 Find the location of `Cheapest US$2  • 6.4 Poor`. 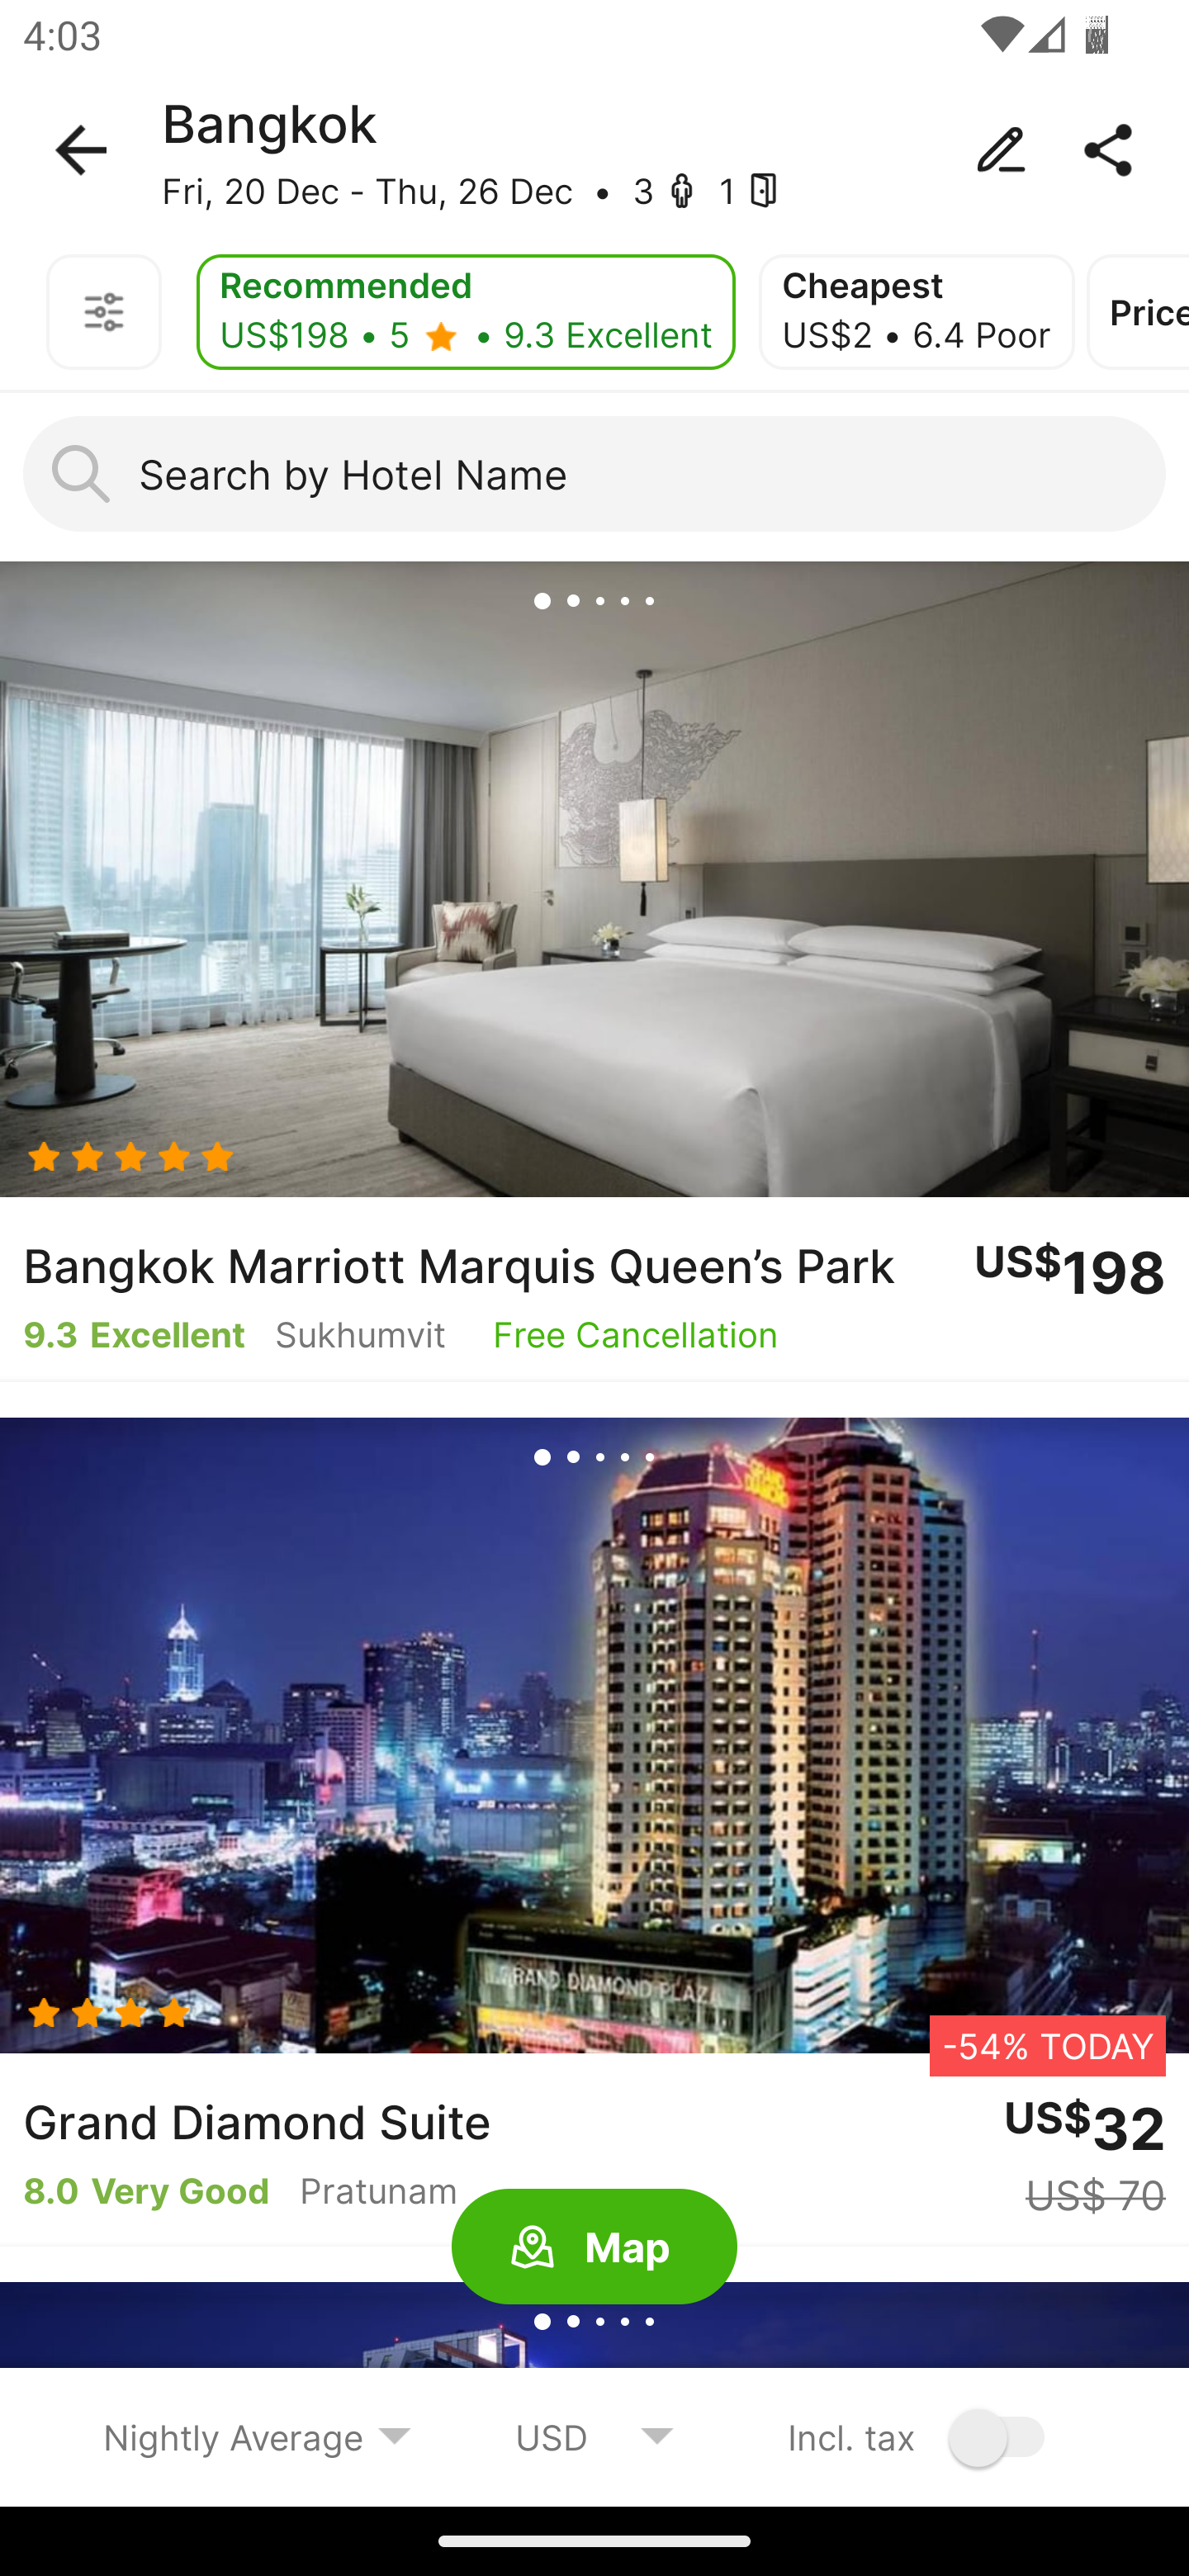

Cheapest US$2  • 6.4 Poor is located at coordinates (917, 312).